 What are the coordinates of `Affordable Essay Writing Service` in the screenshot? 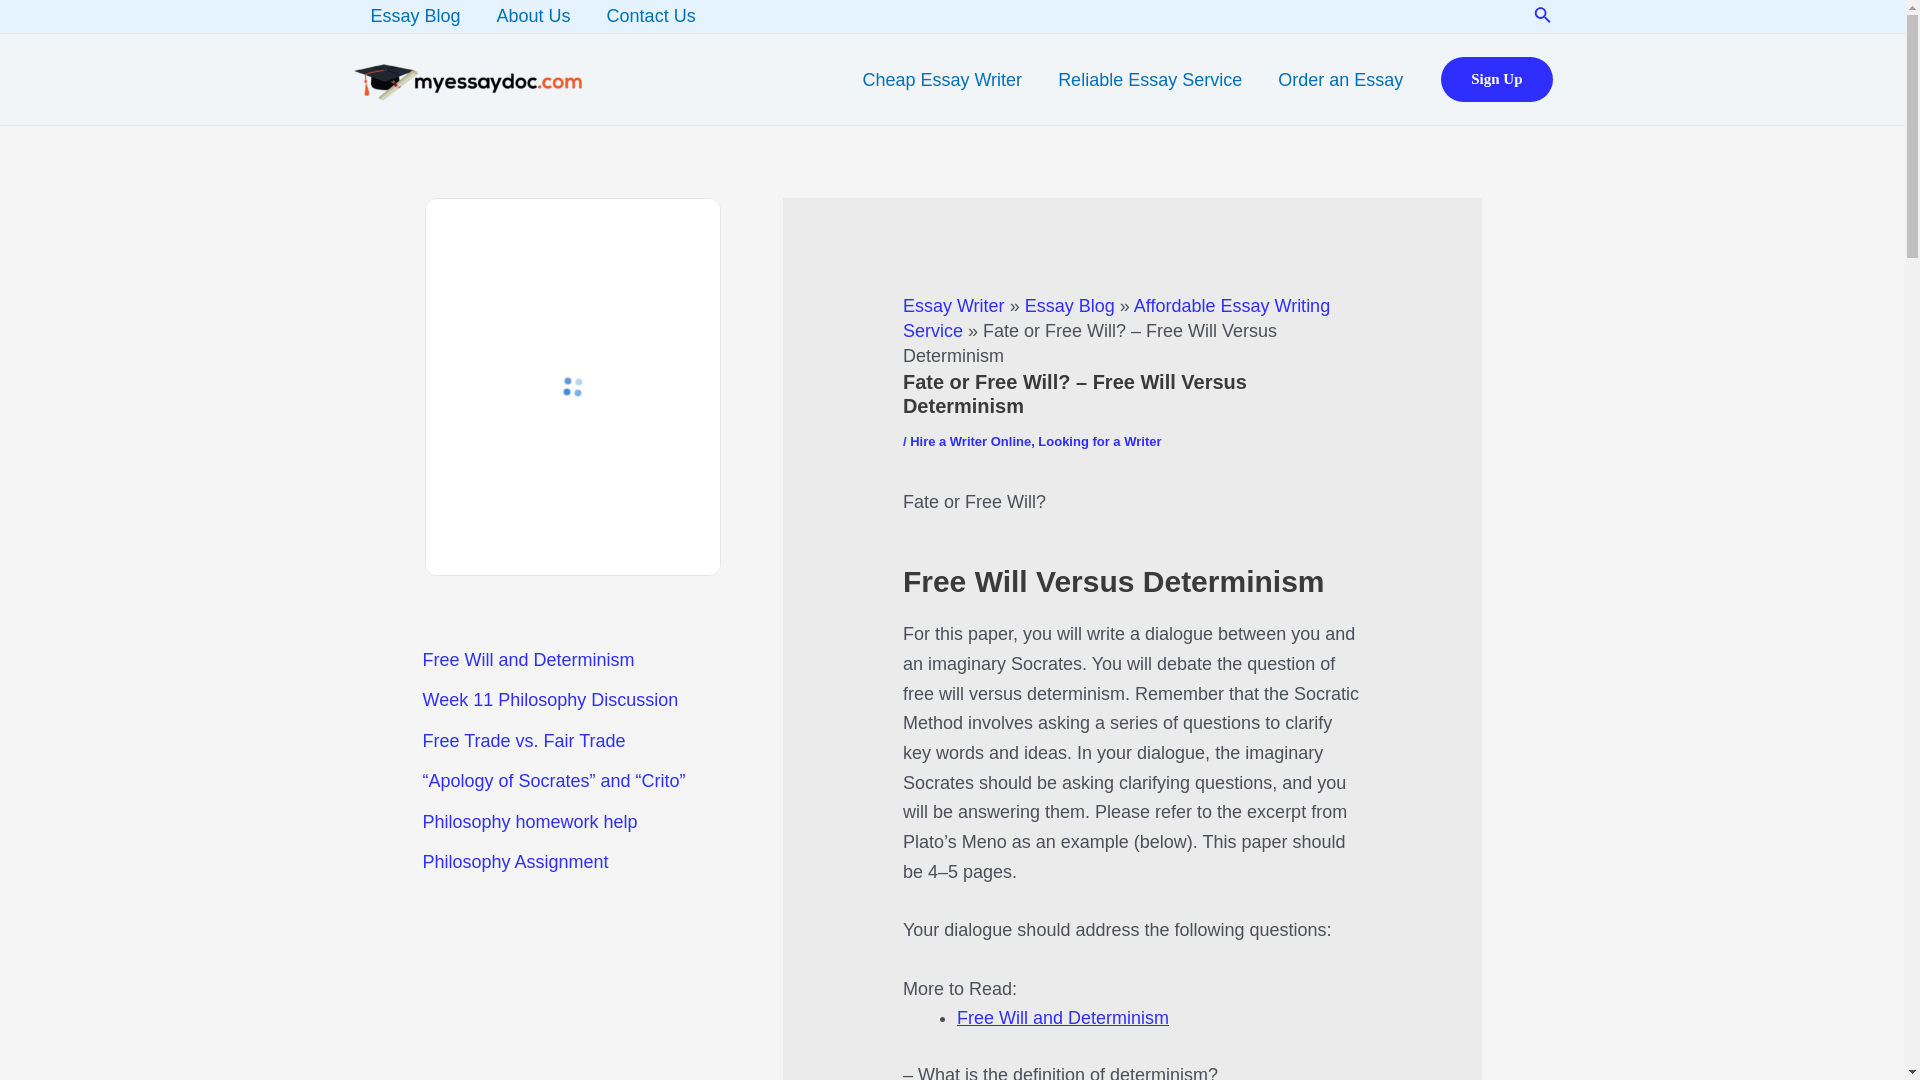 It's located at (1116, 318).